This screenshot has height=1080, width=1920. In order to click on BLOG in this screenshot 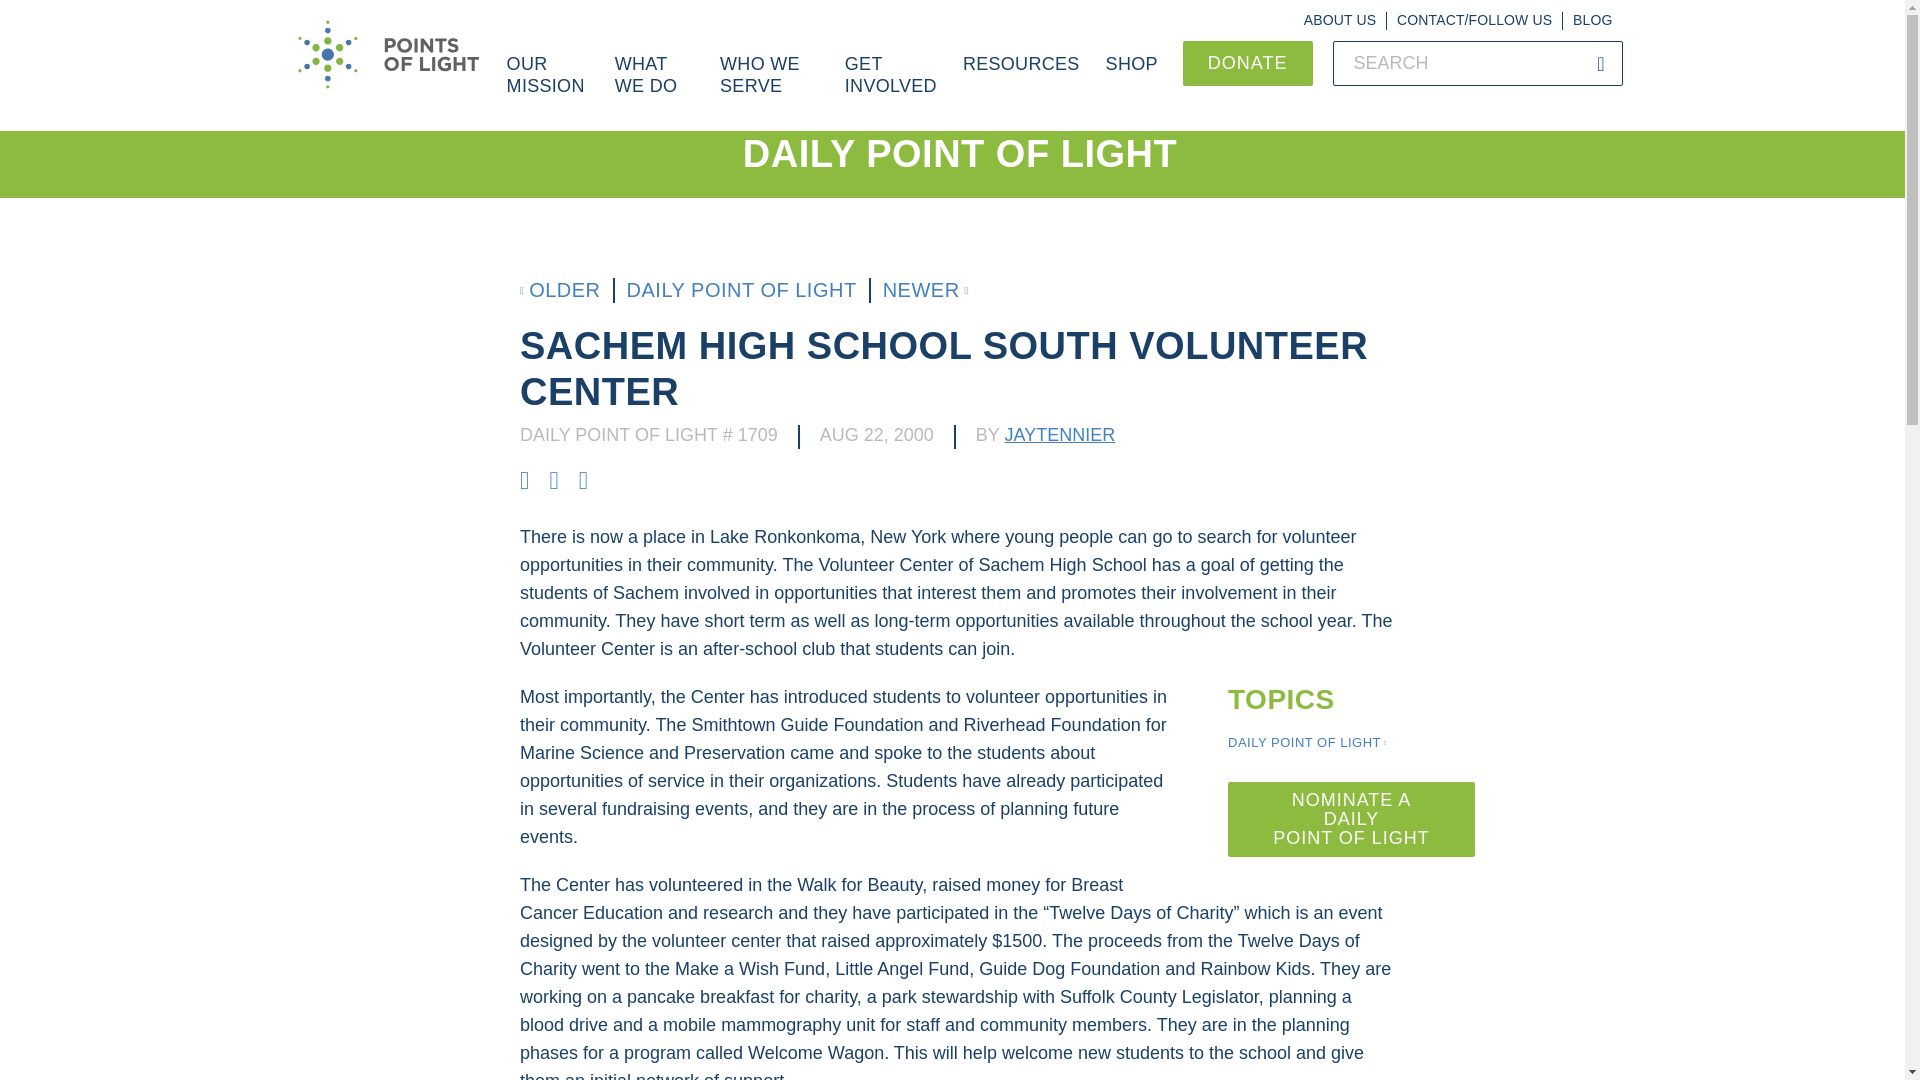, I will do `click(1592, 20)`.